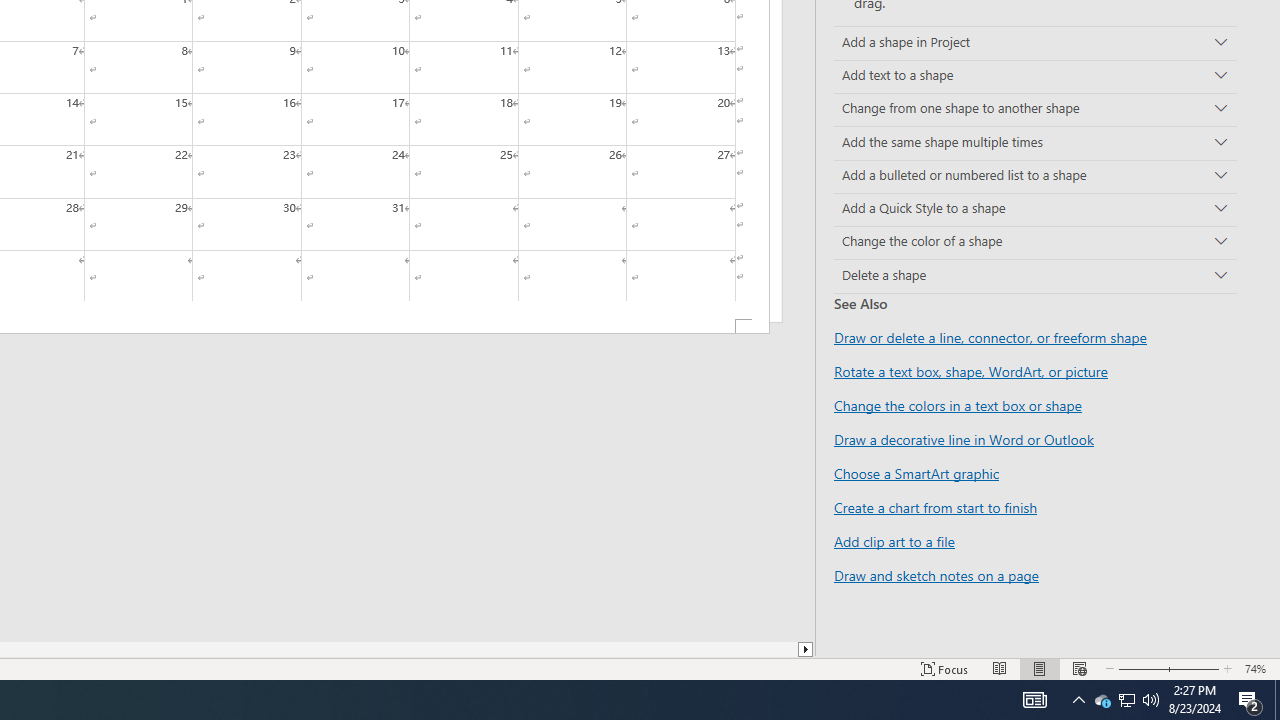 The image size is (1280, 720). I want to click on Add a bulleted or numbered list to a shape, so click(1035, 176).